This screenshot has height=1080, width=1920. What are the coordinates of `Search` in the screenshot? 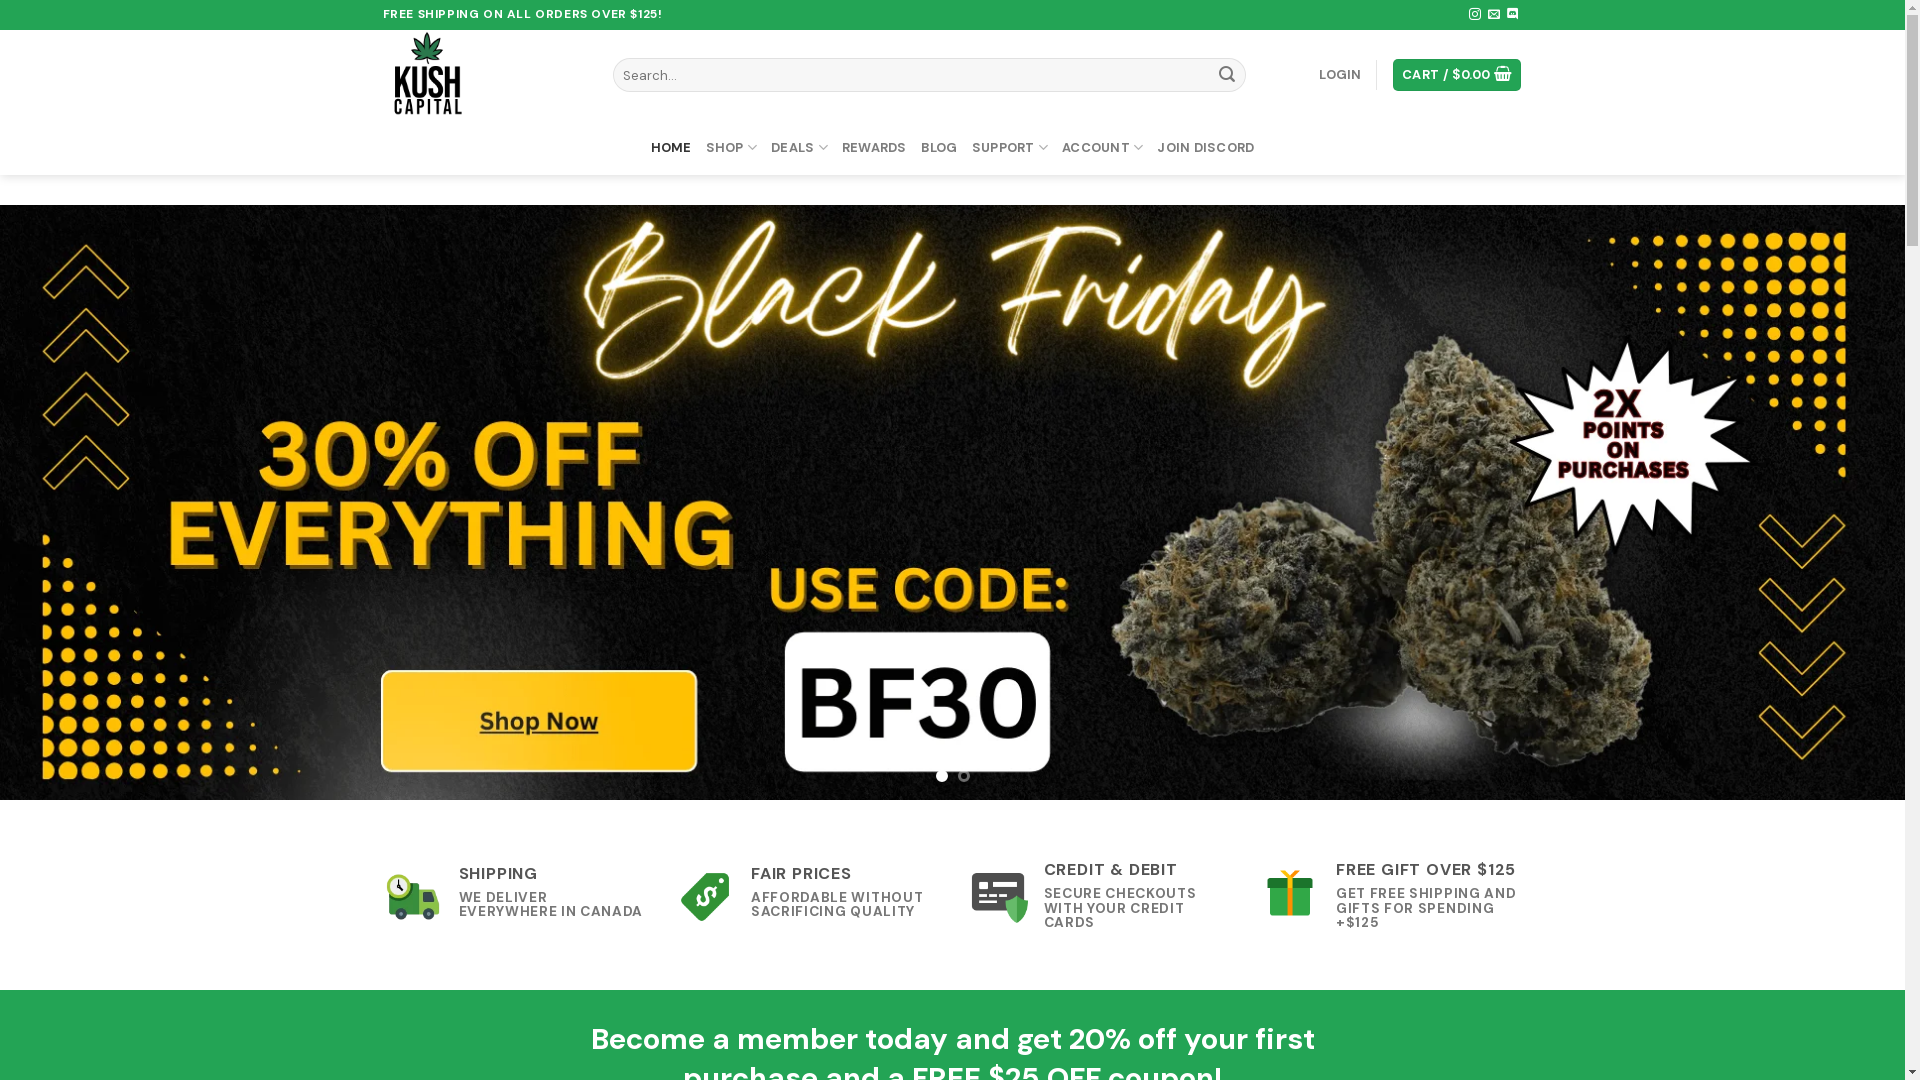 It's located at (1227, 75).